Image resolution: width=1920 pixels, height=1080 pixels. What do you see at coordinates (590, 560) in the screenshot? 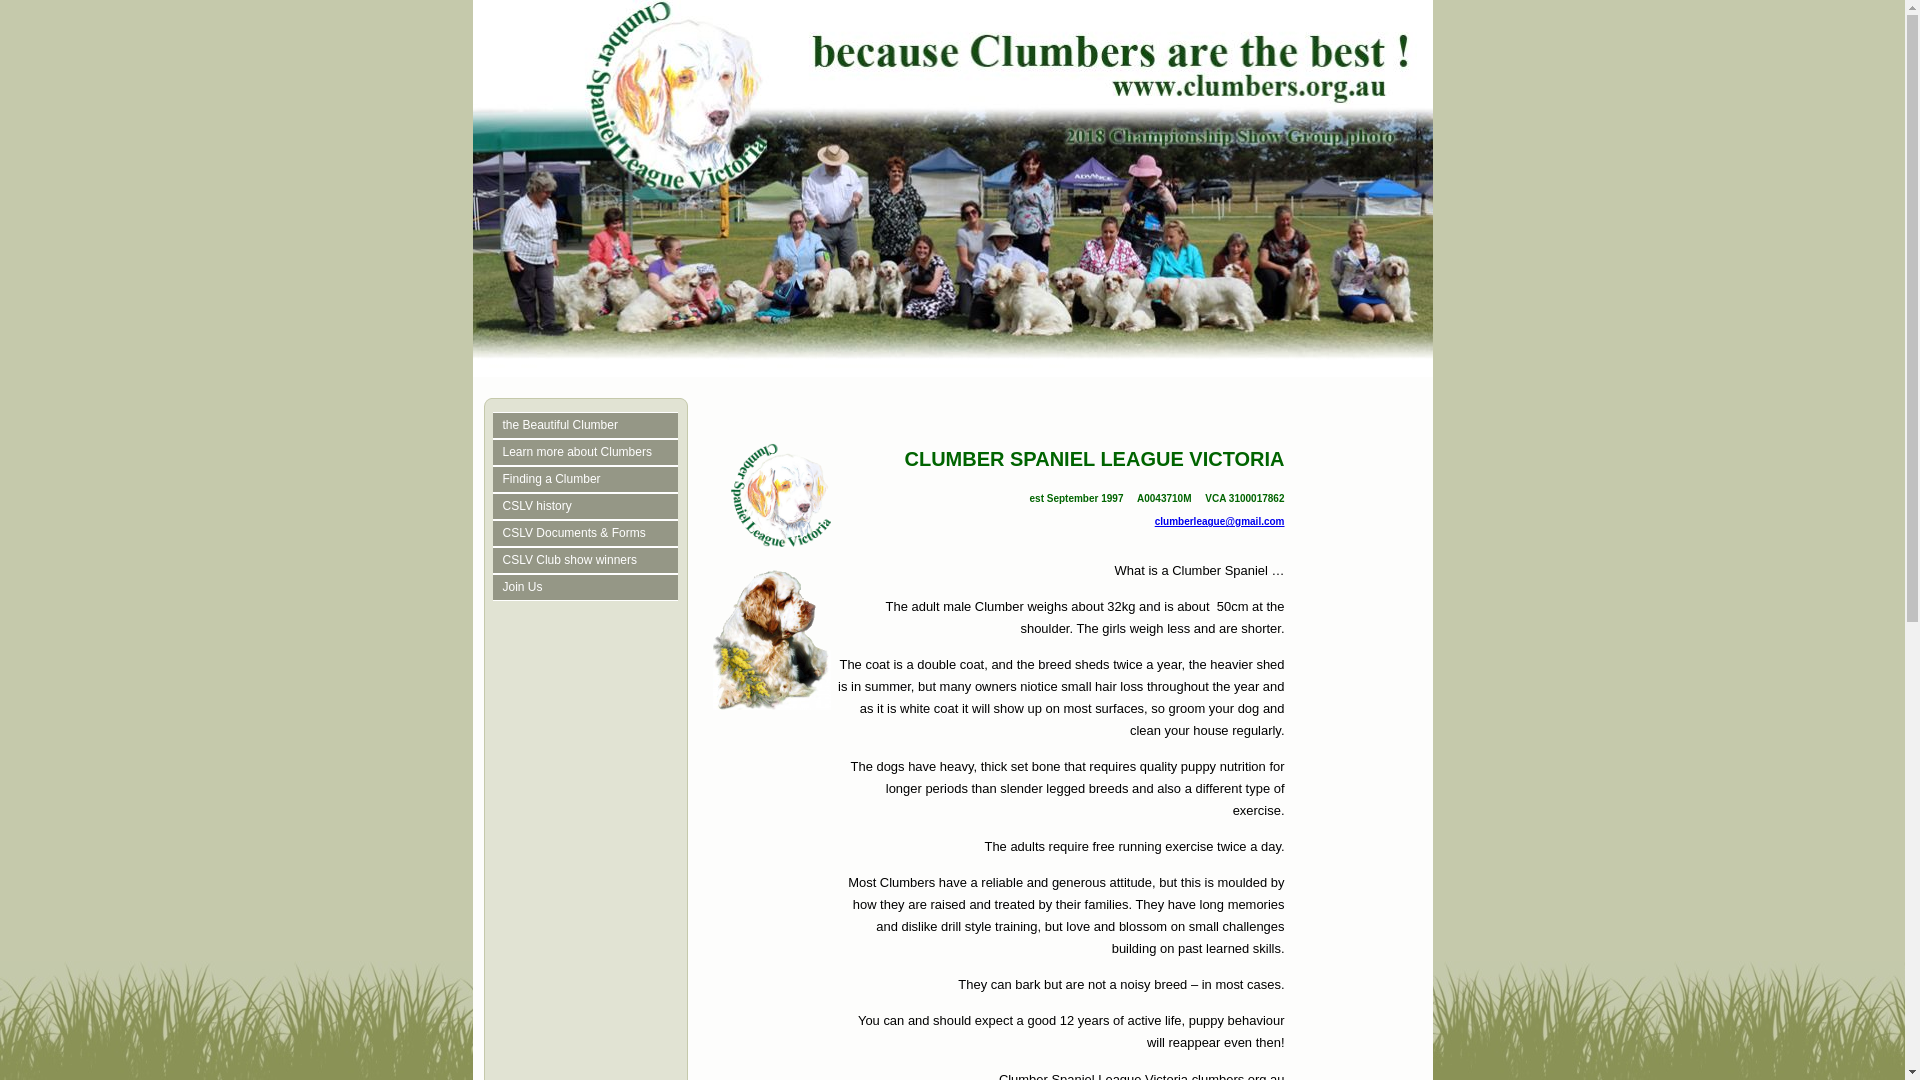
I see `CSLV Club show winners` at bounding box center [590, 560].